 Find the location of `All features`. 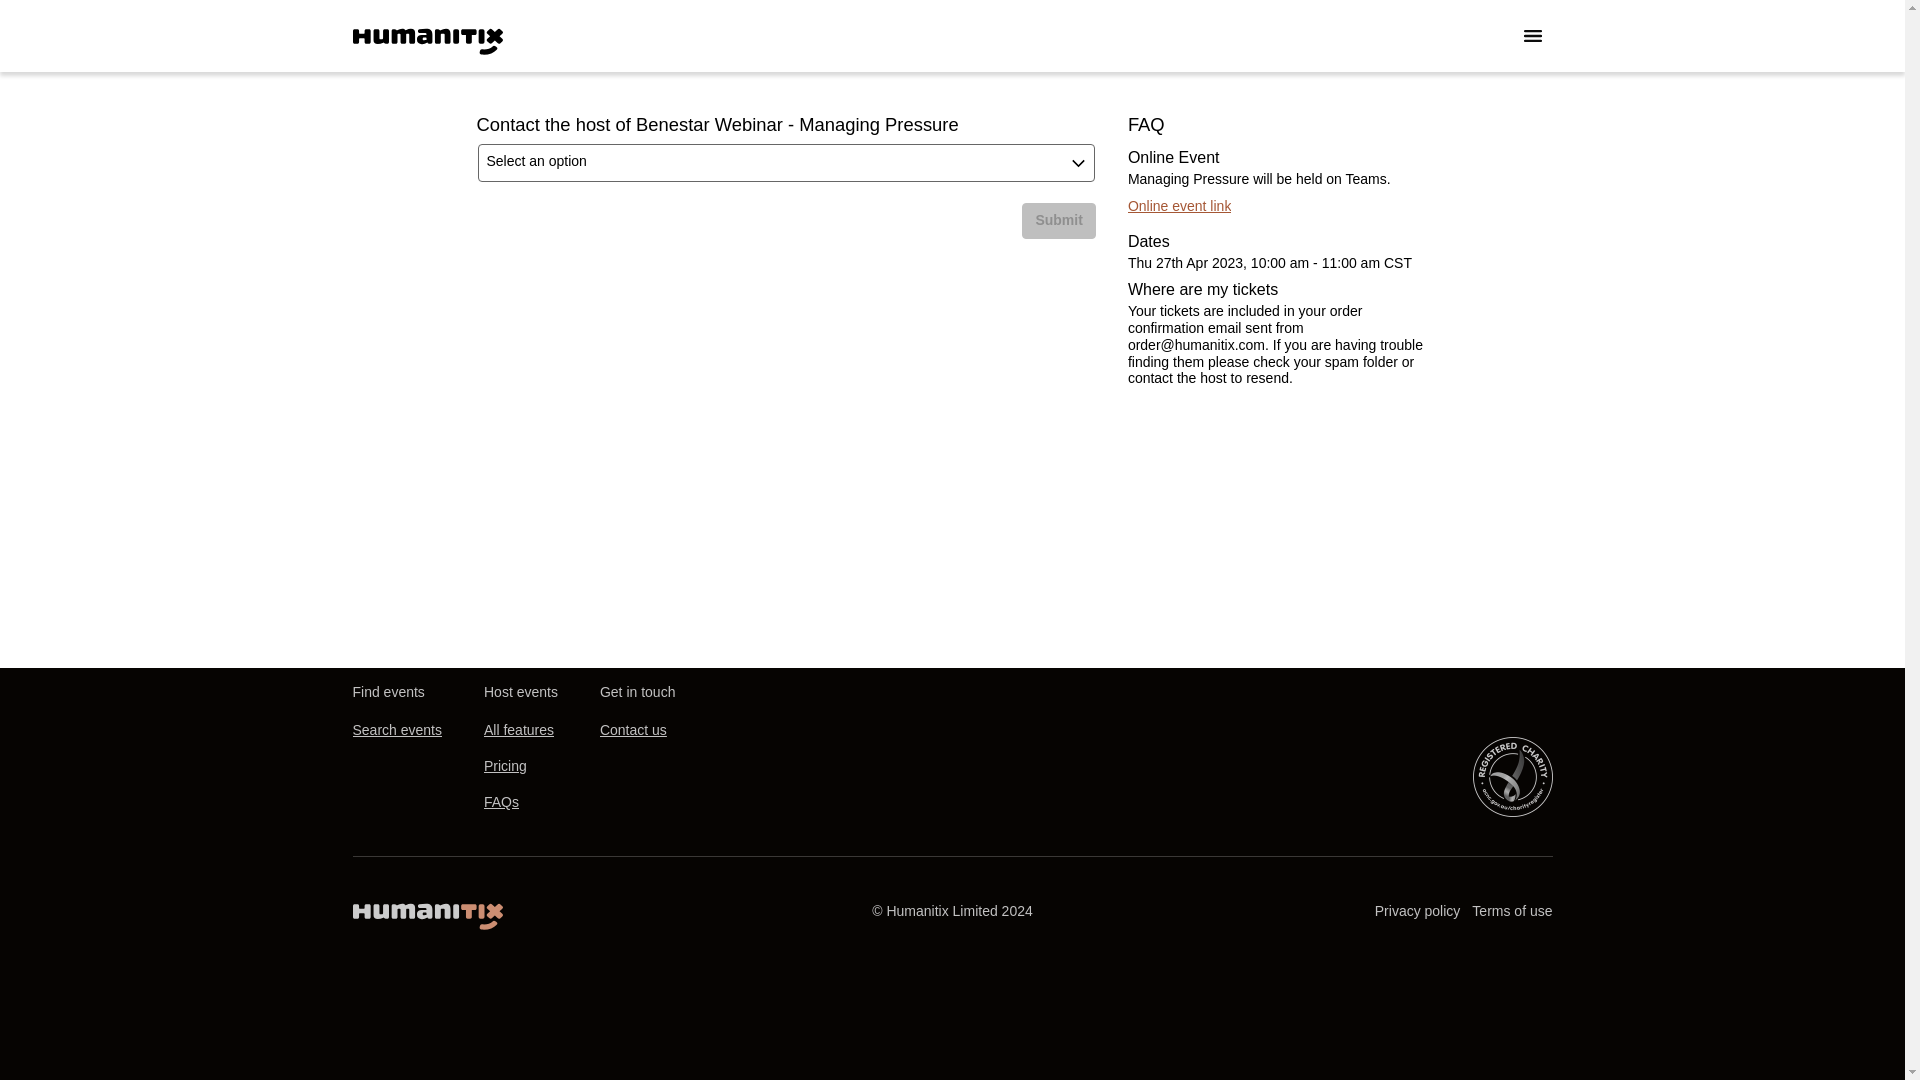

All features is located at coordinates (518, 730).